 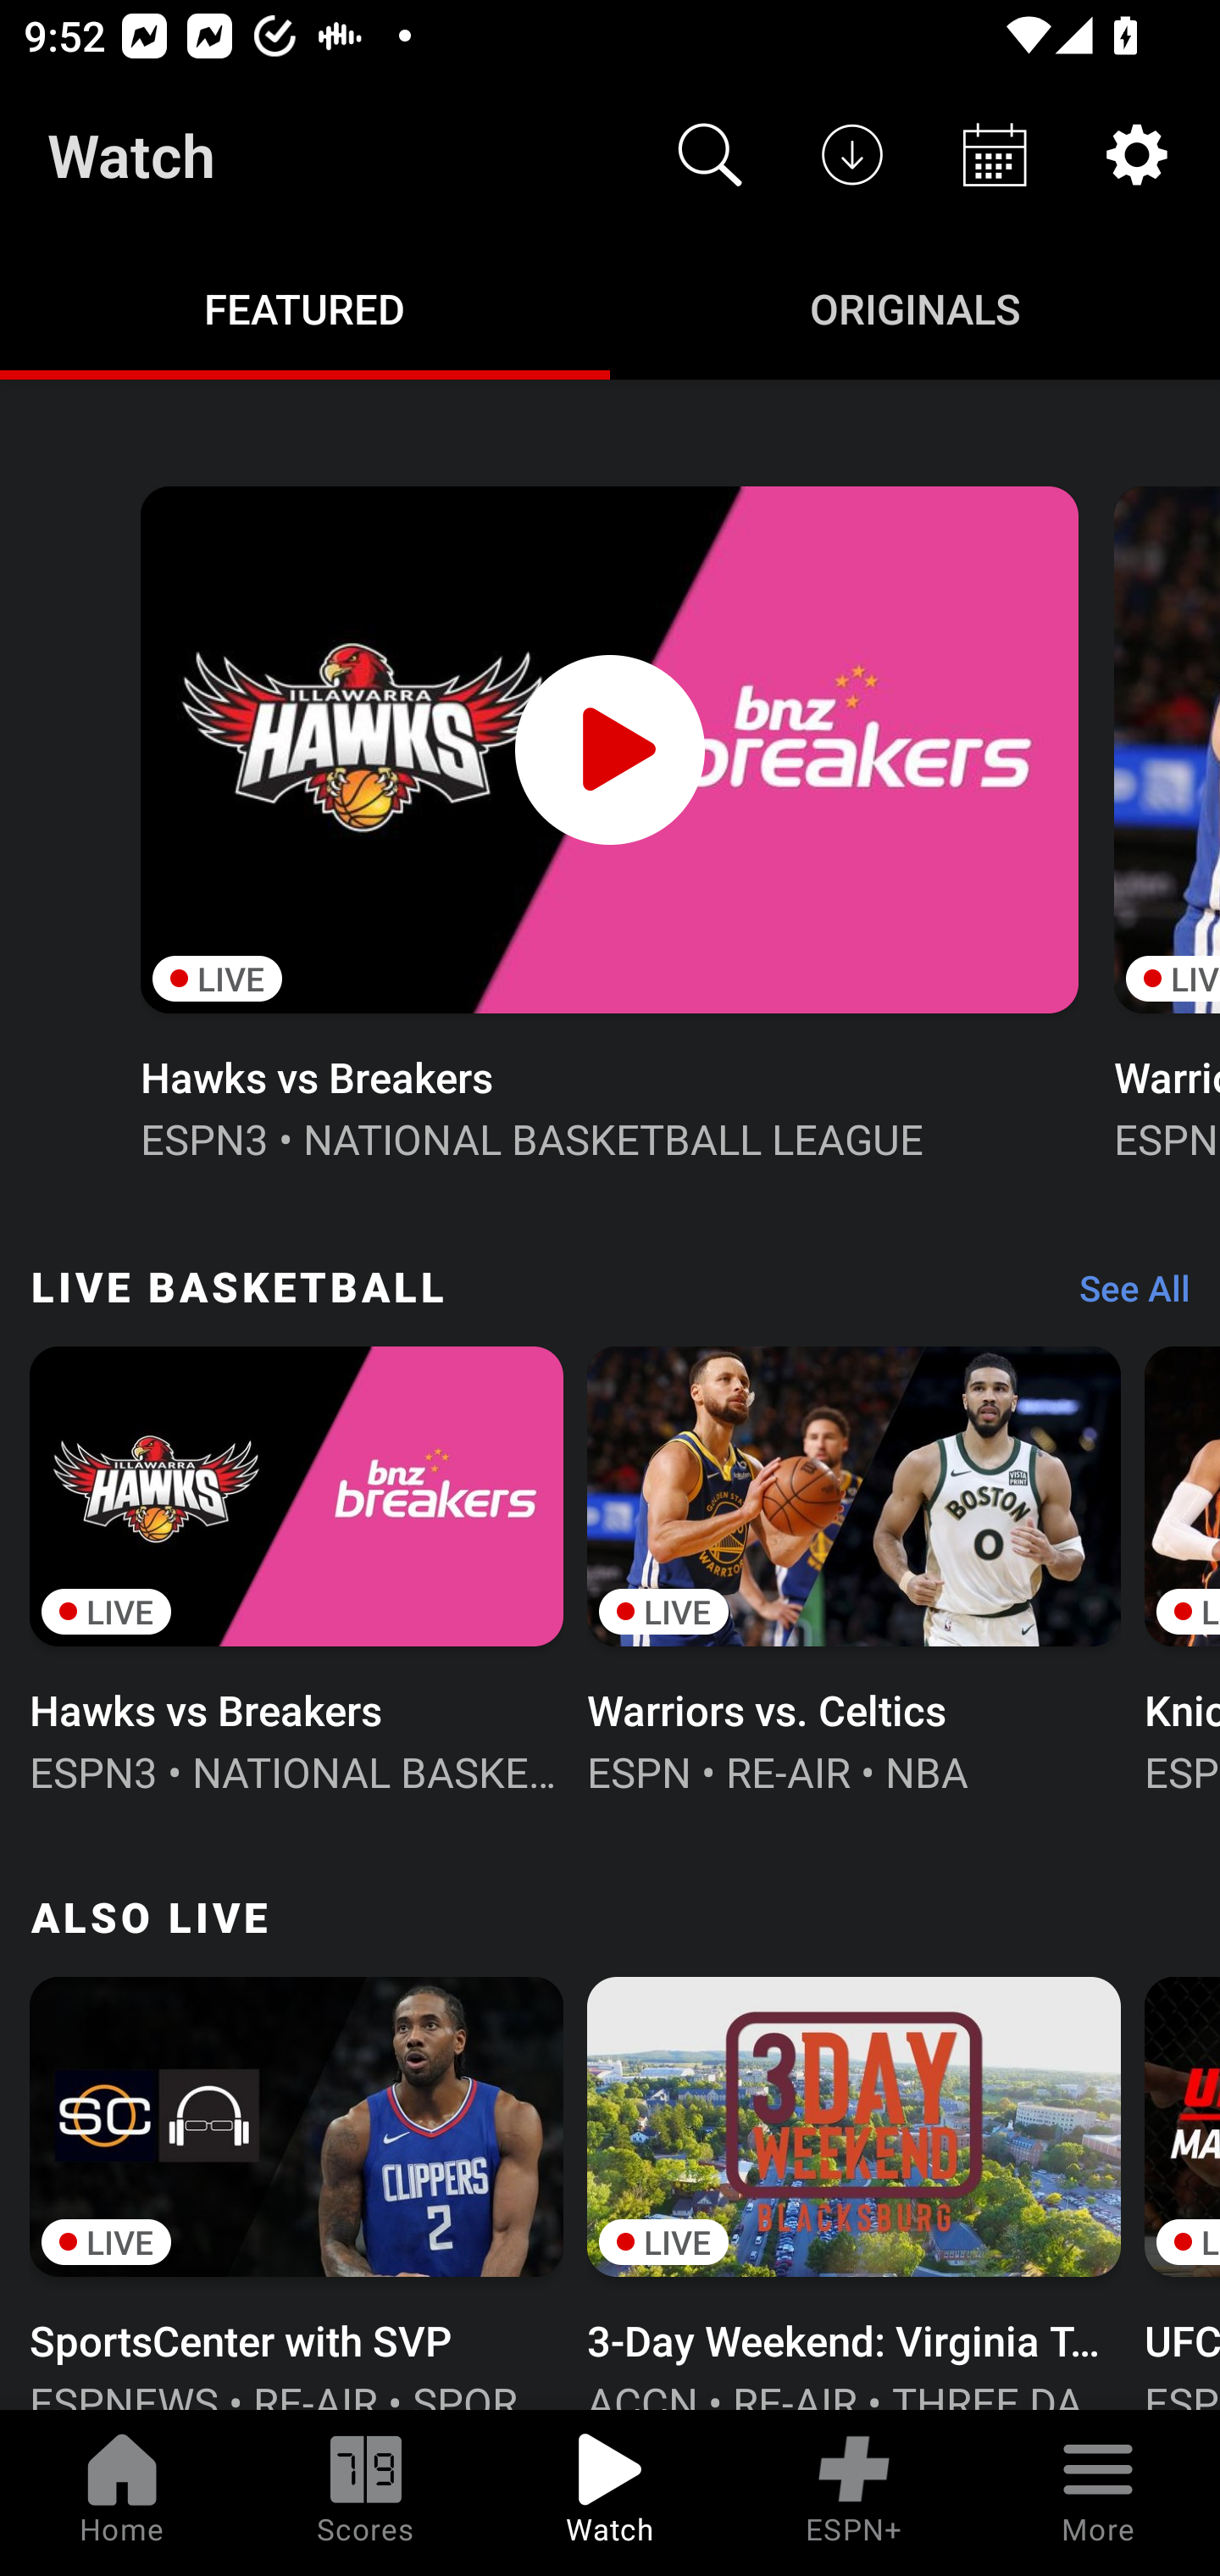 What do you see at coordinates (1098, 2493) in the screenshot?
I see `More` at bounding box center [1098, 2493].